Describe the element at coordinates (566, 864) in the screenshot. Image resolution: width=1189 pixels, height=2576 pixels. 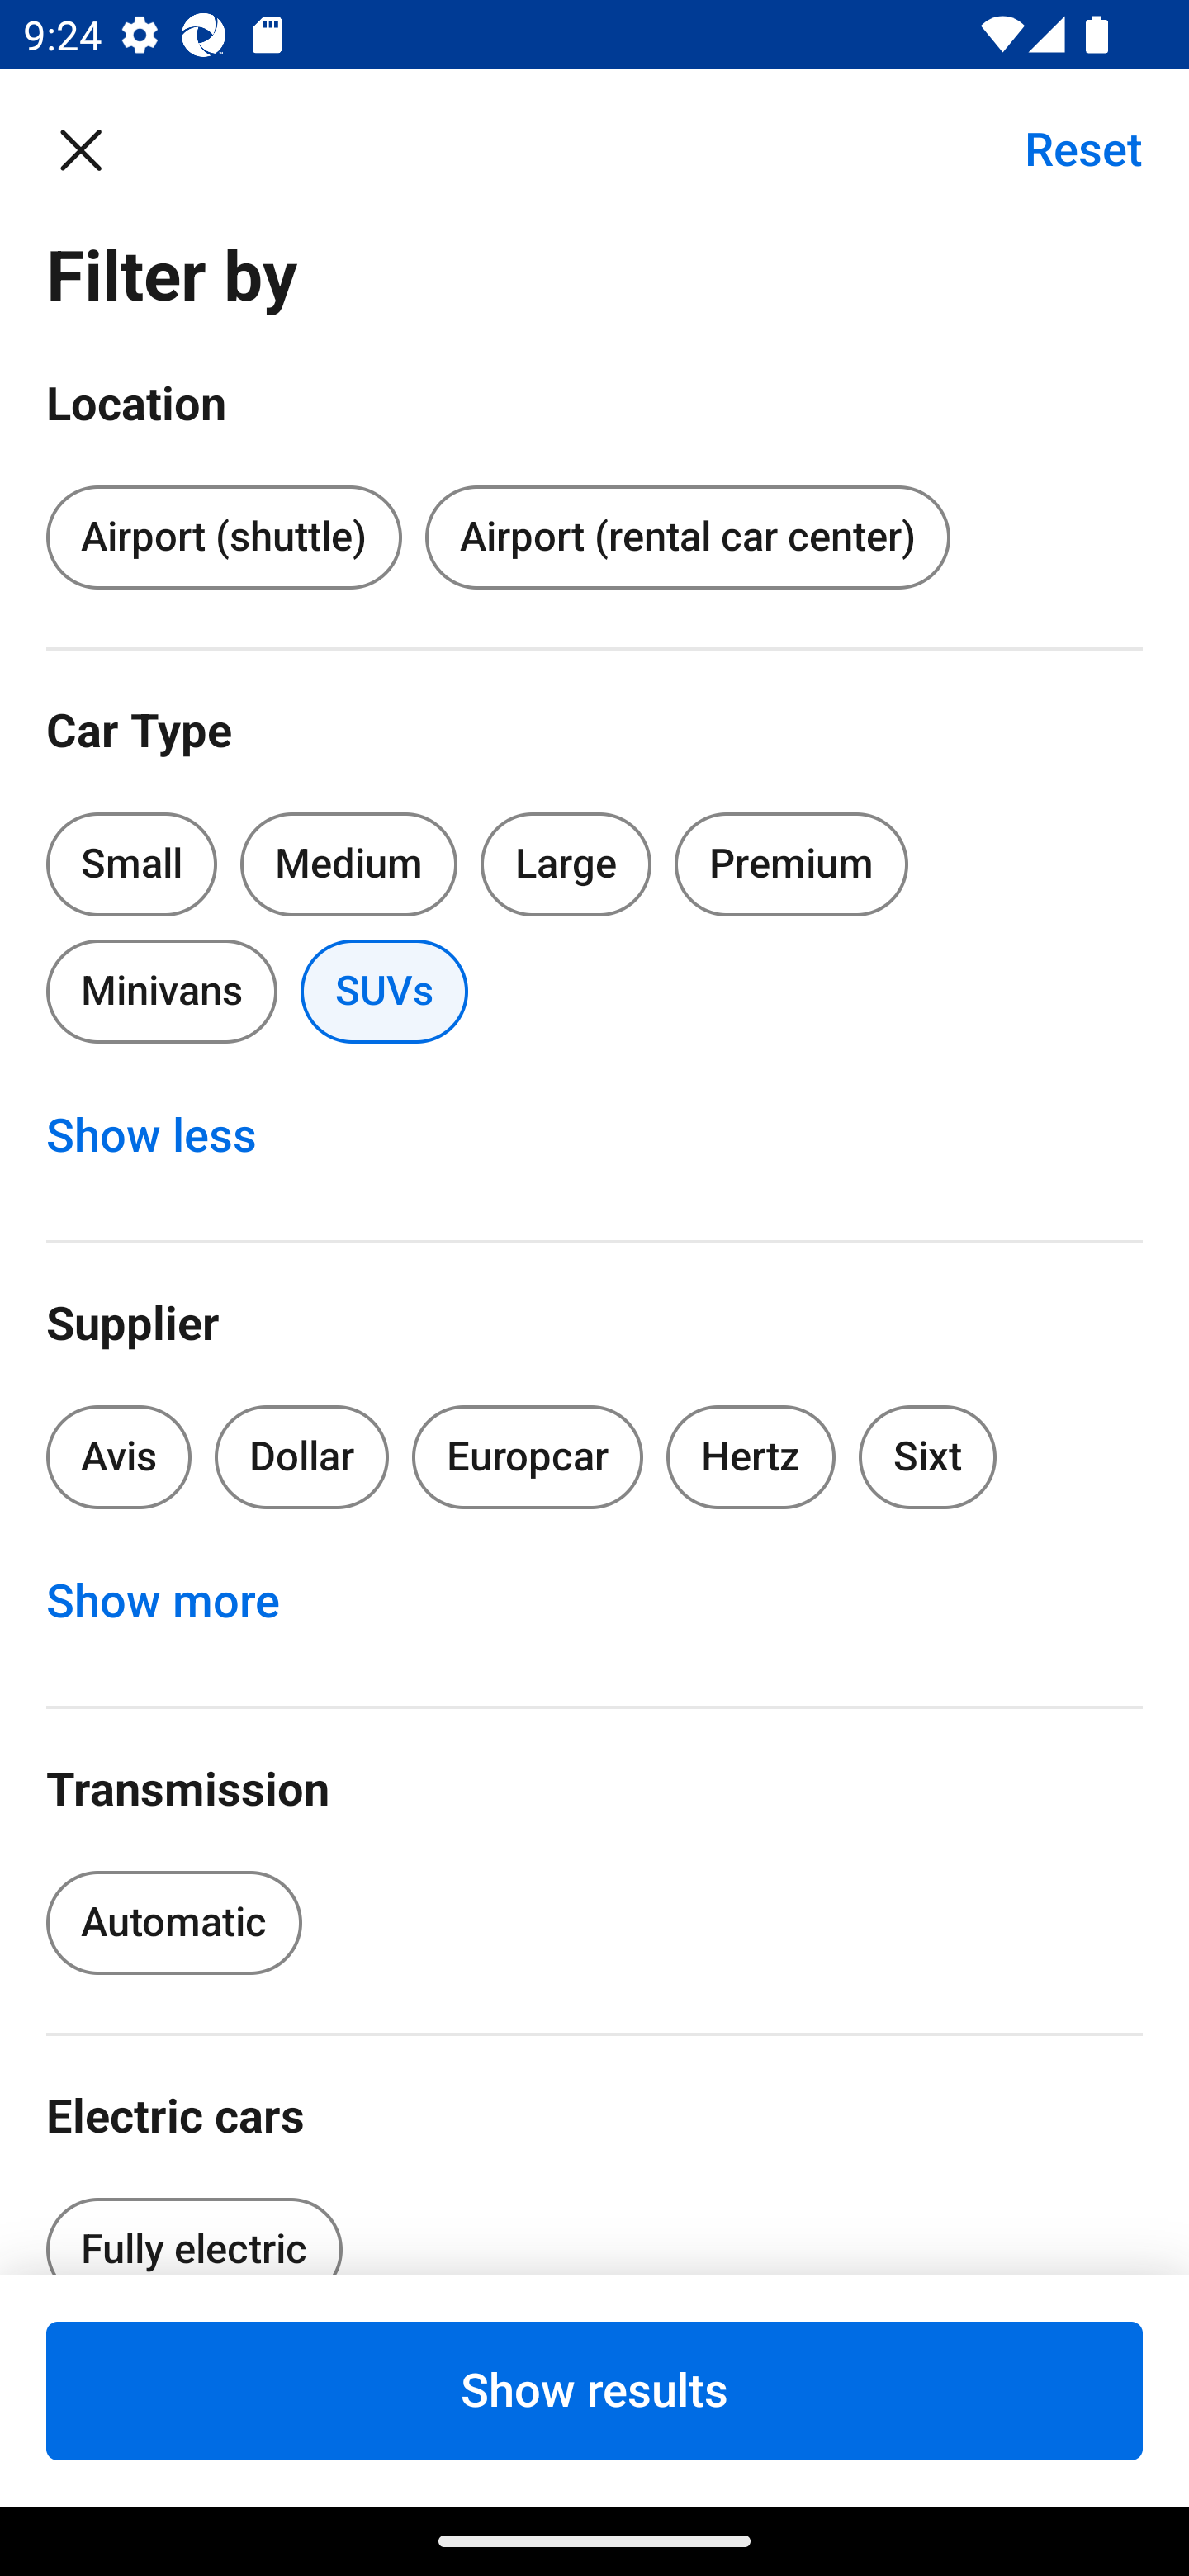
I see `Large` at that location.